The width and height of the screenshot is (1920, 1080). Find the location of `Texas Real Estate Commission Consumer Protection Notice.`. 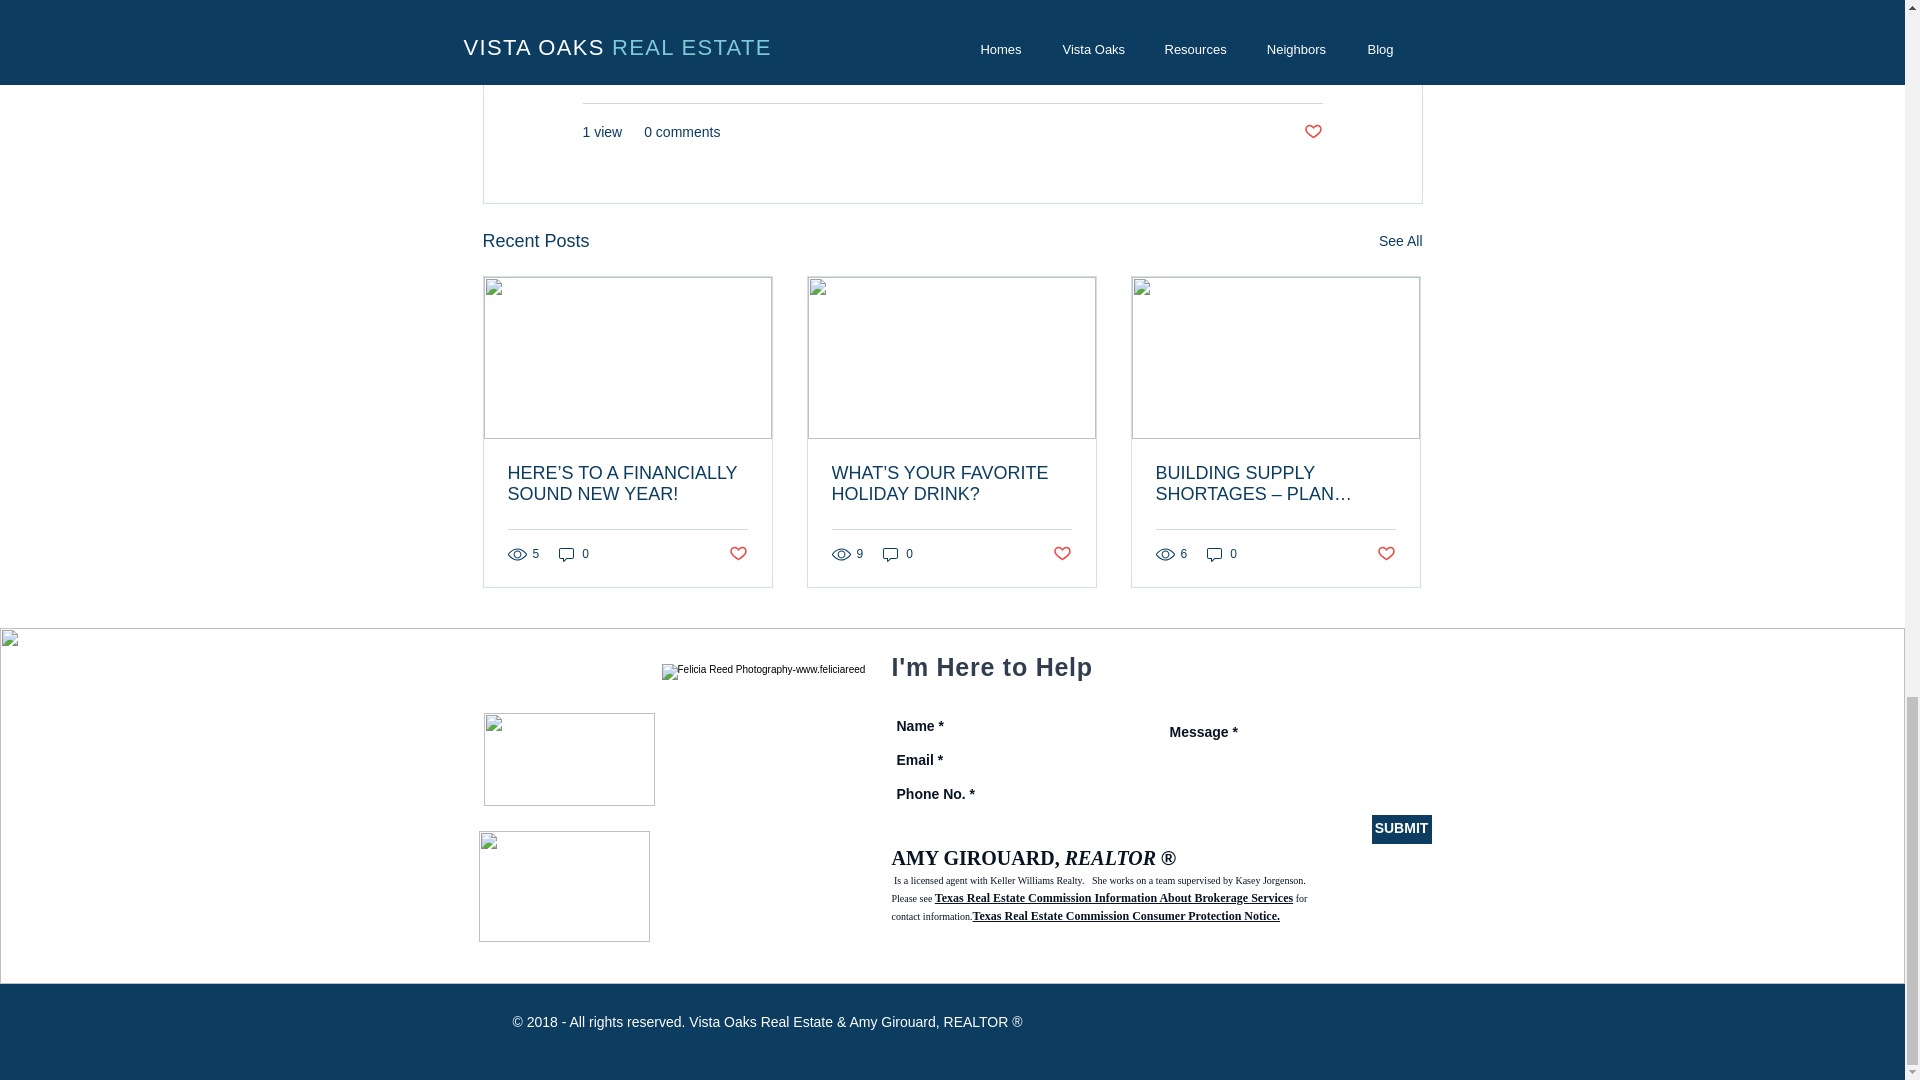

Texas Real Estate Commission Consumer Protection Notice. is located at coordinates (1126, 916).